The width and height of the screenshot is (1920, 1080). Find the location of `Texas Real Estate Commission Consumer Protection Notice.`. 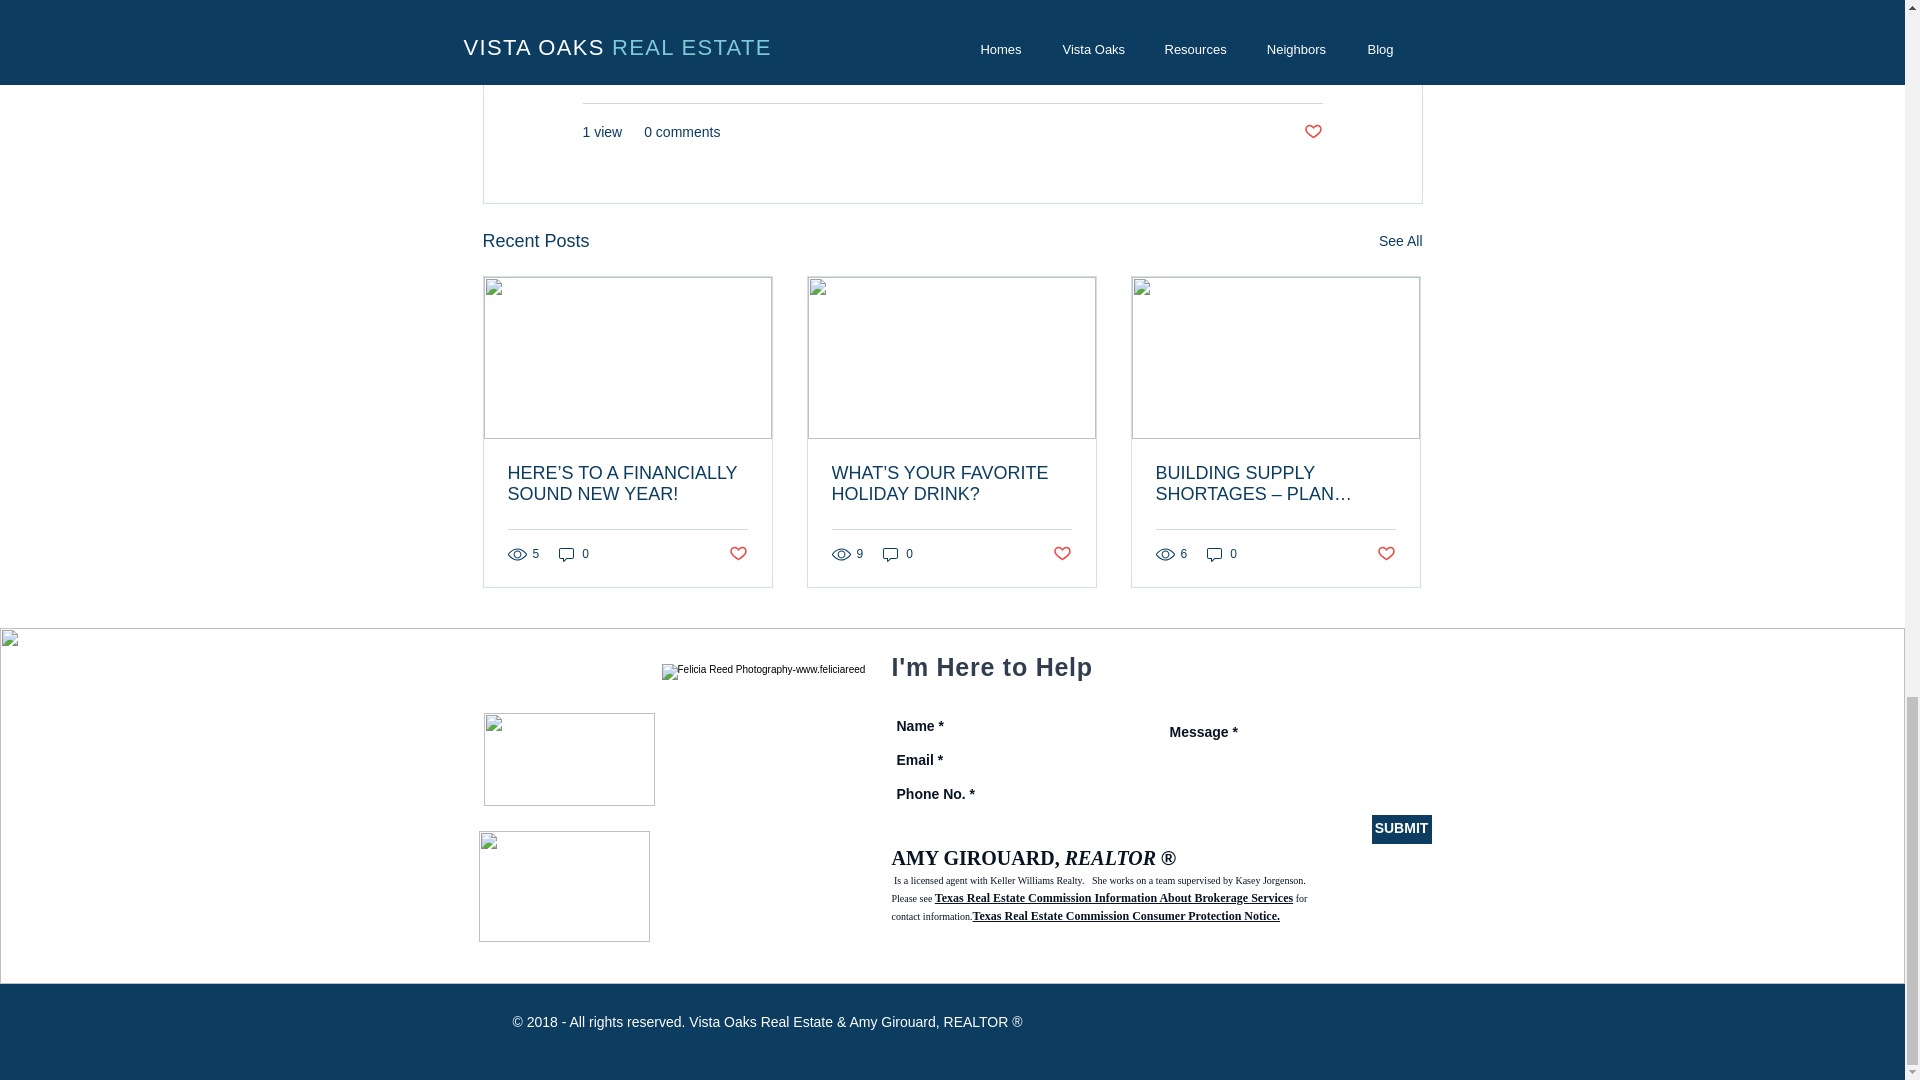

Texas Real Estate Commission Consumer Protection Notice. is located at coordinates (1126, 916).